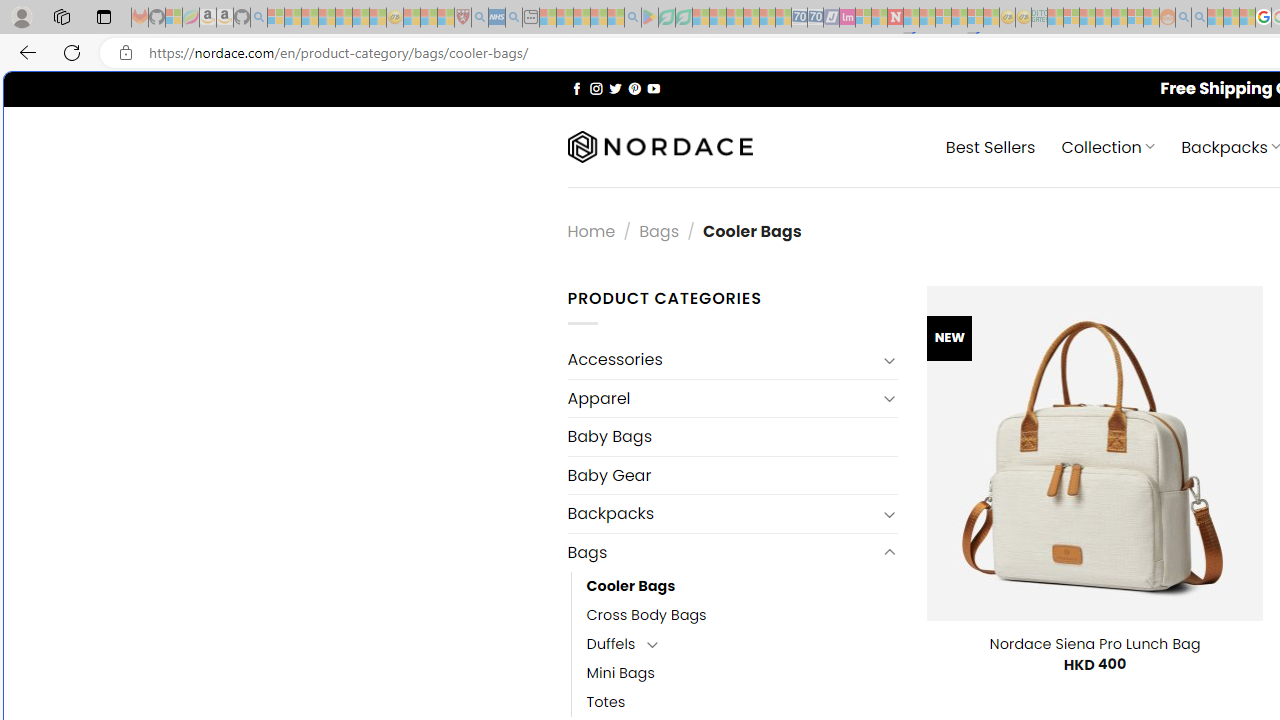  I want to click on Latest Politics News & Archive | Newsweek.com - Sleeping, so click(895, 18).